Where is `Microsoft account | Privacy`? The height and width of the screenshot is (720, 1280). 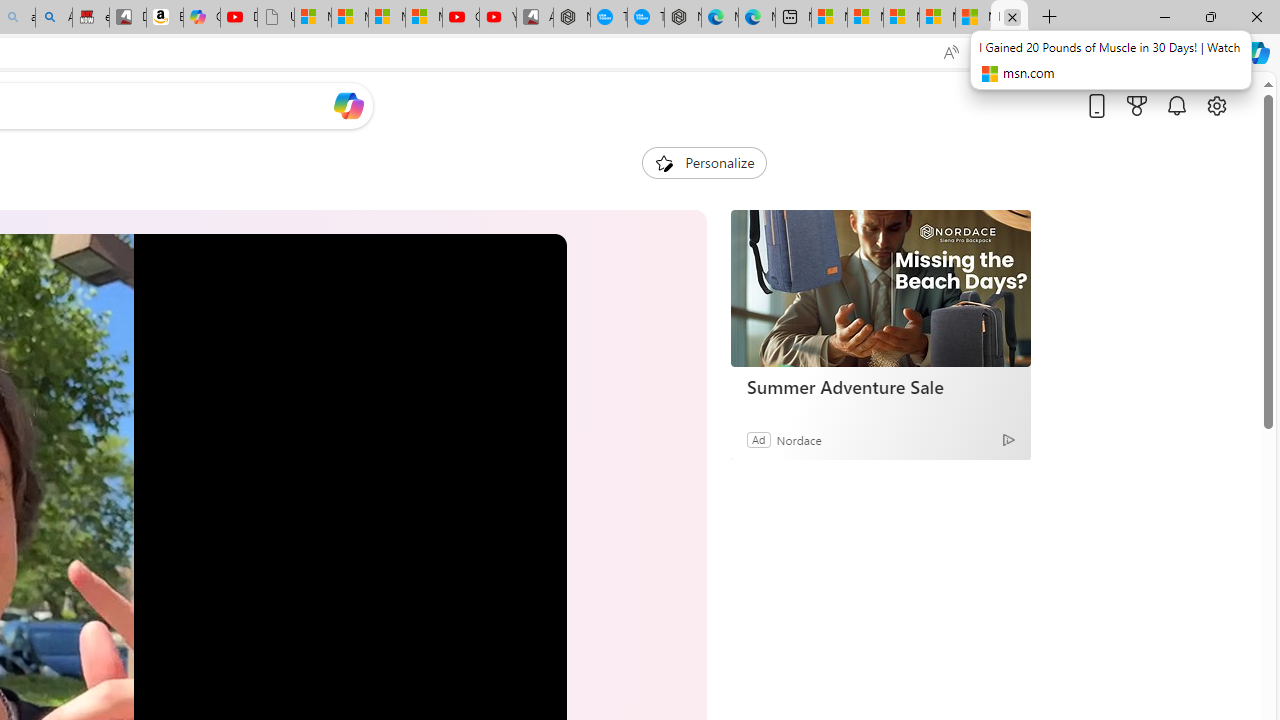
Microsoft account | Privacy is located at coordinates (937, 18).